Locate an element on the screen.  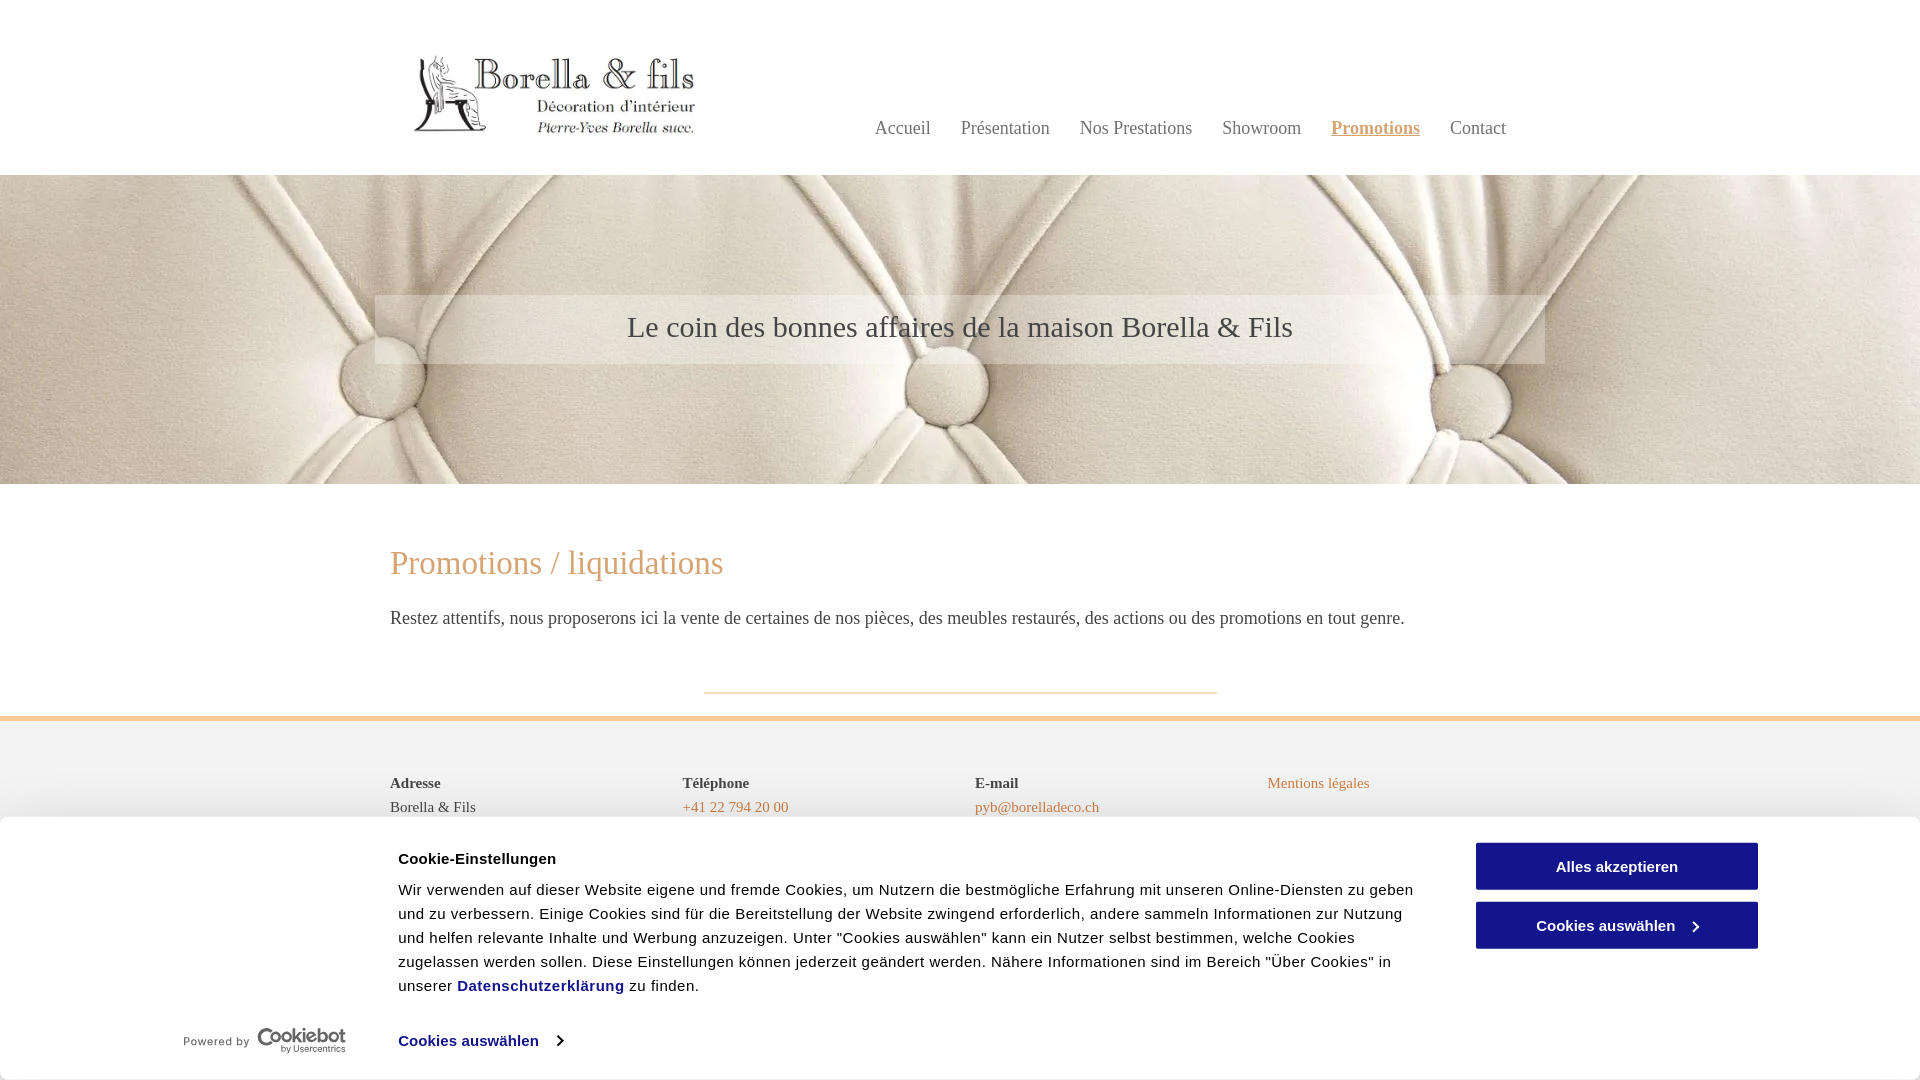
+41 22 794 20 00 is located at coordinates (735, 807).